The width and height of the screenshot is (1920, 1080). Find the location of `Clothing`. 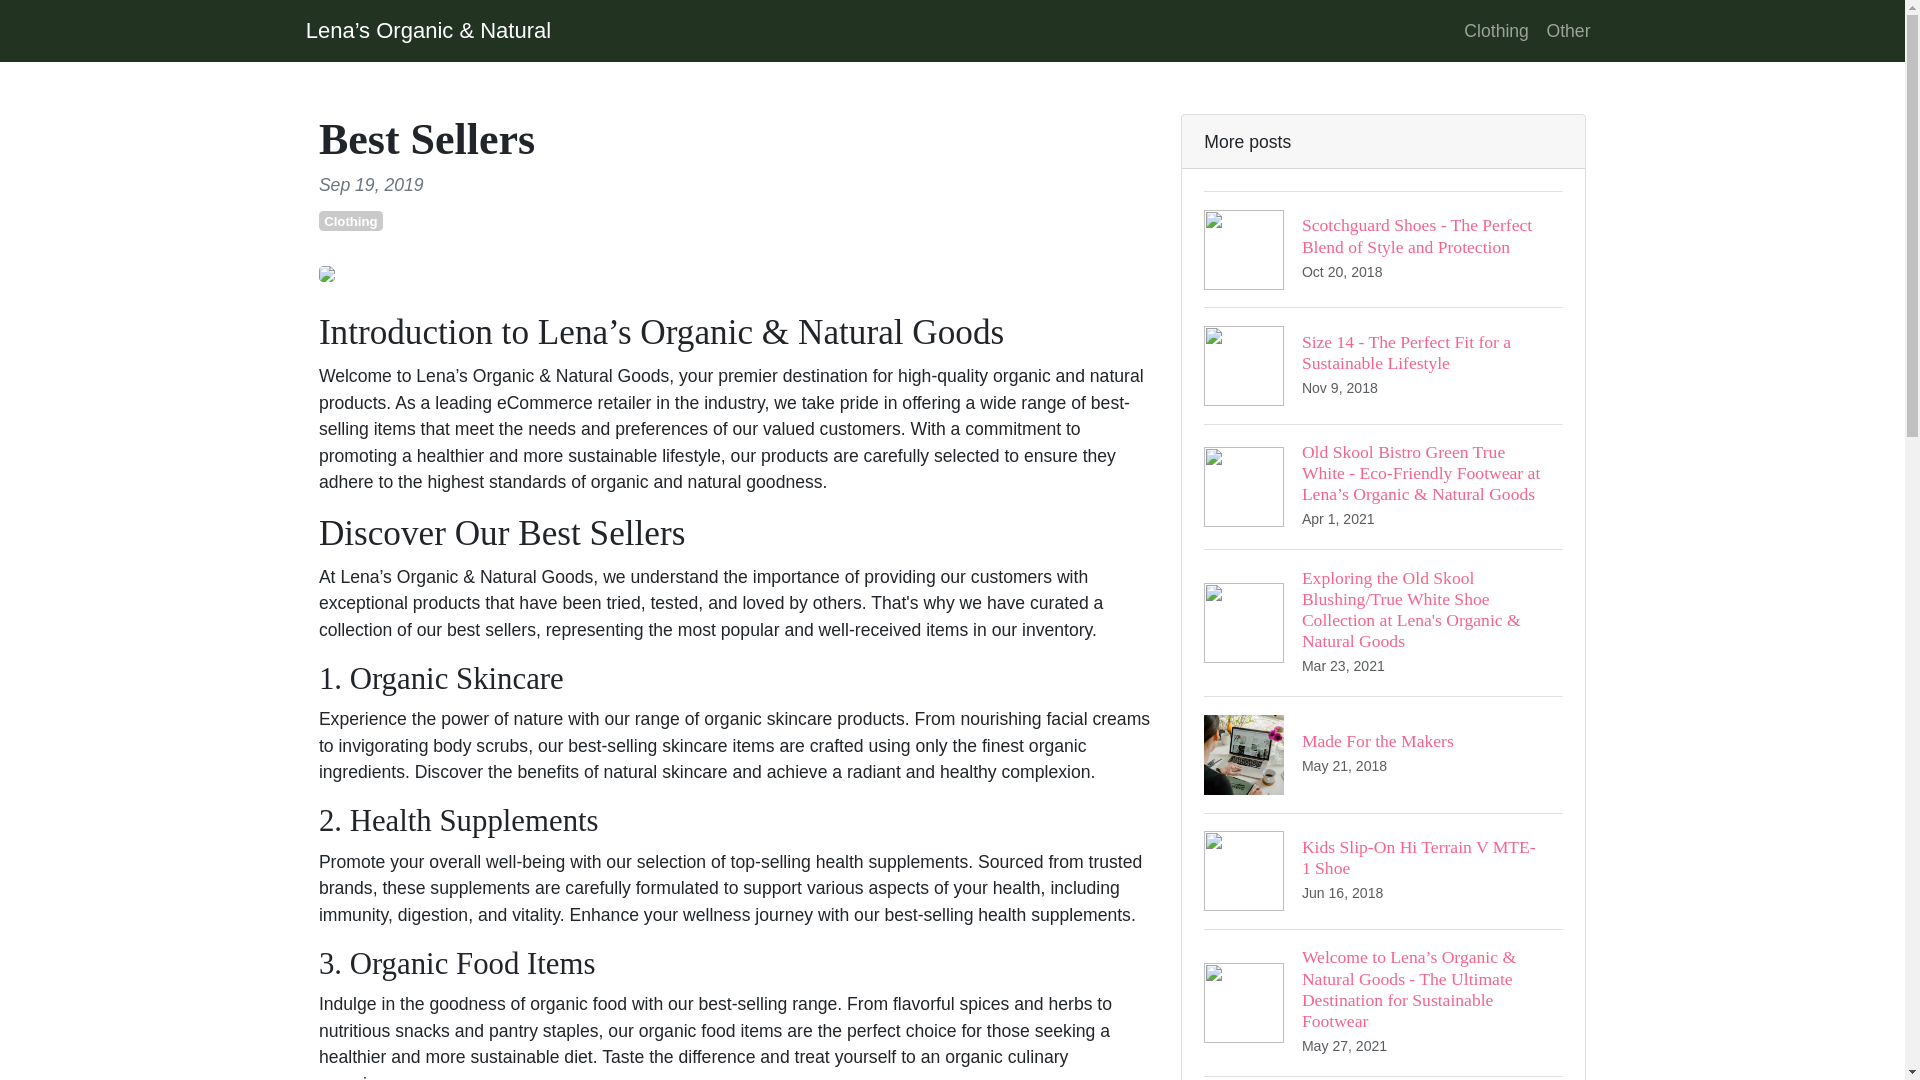

Clothing is located at coordinates (1496, 30).